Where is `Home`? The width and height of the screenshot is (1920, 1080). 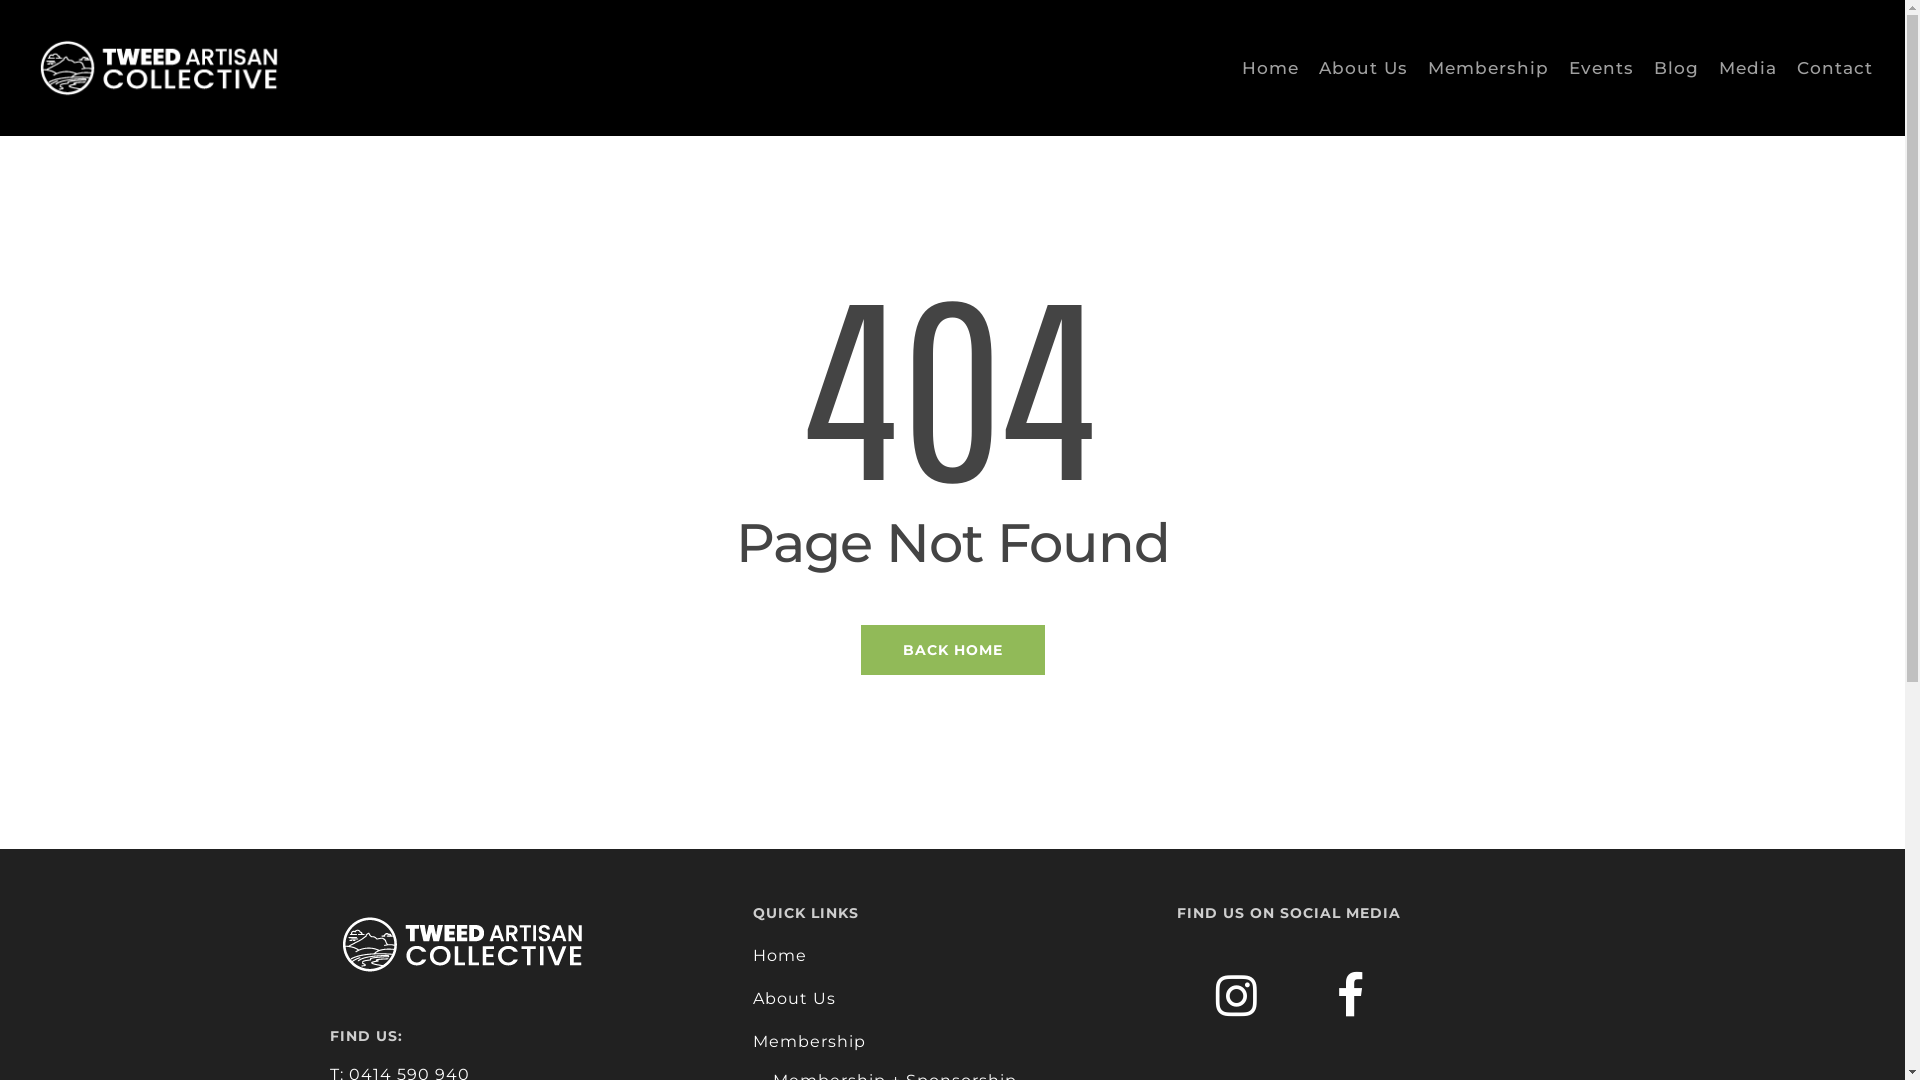 Home is located at coordinates (952, 956).